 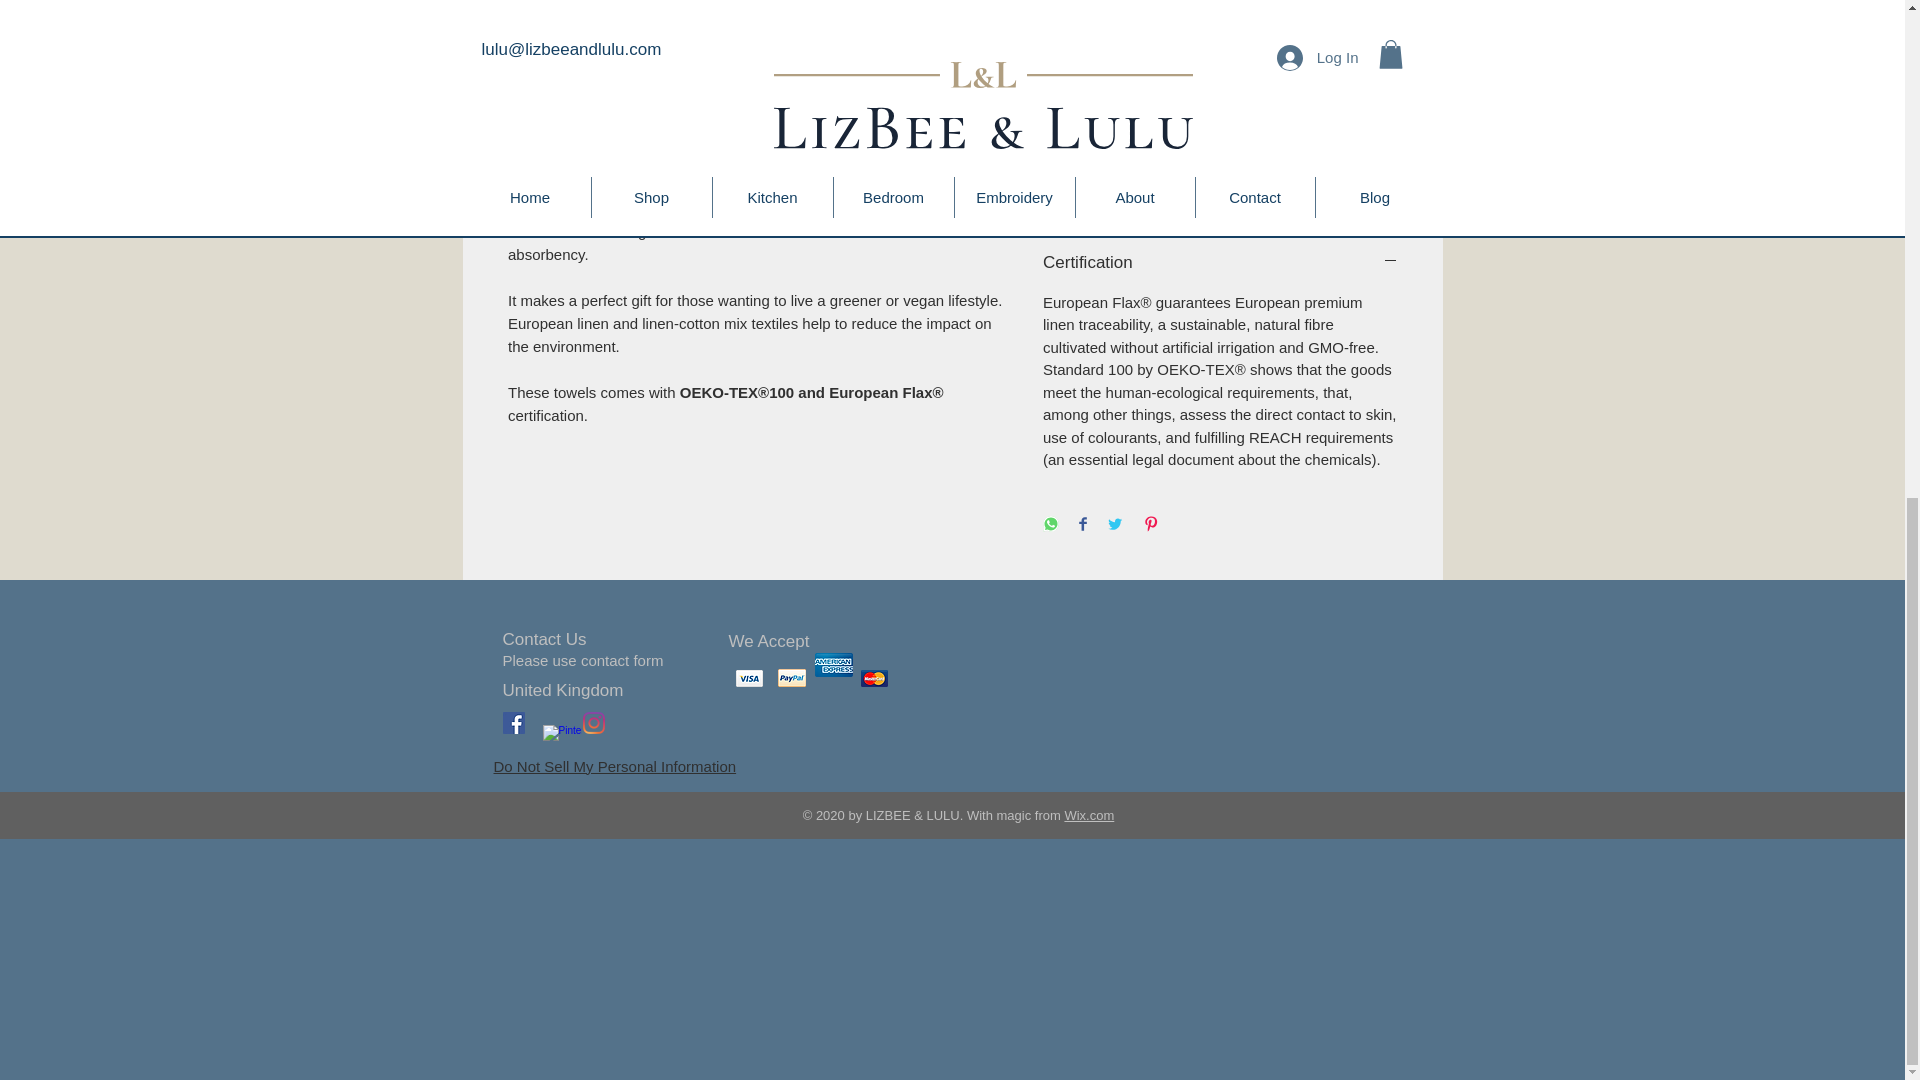 What do you see at coordinates (1220, 262) in the screenshot?
I see `Certification` at bounding box center [1220, 262].